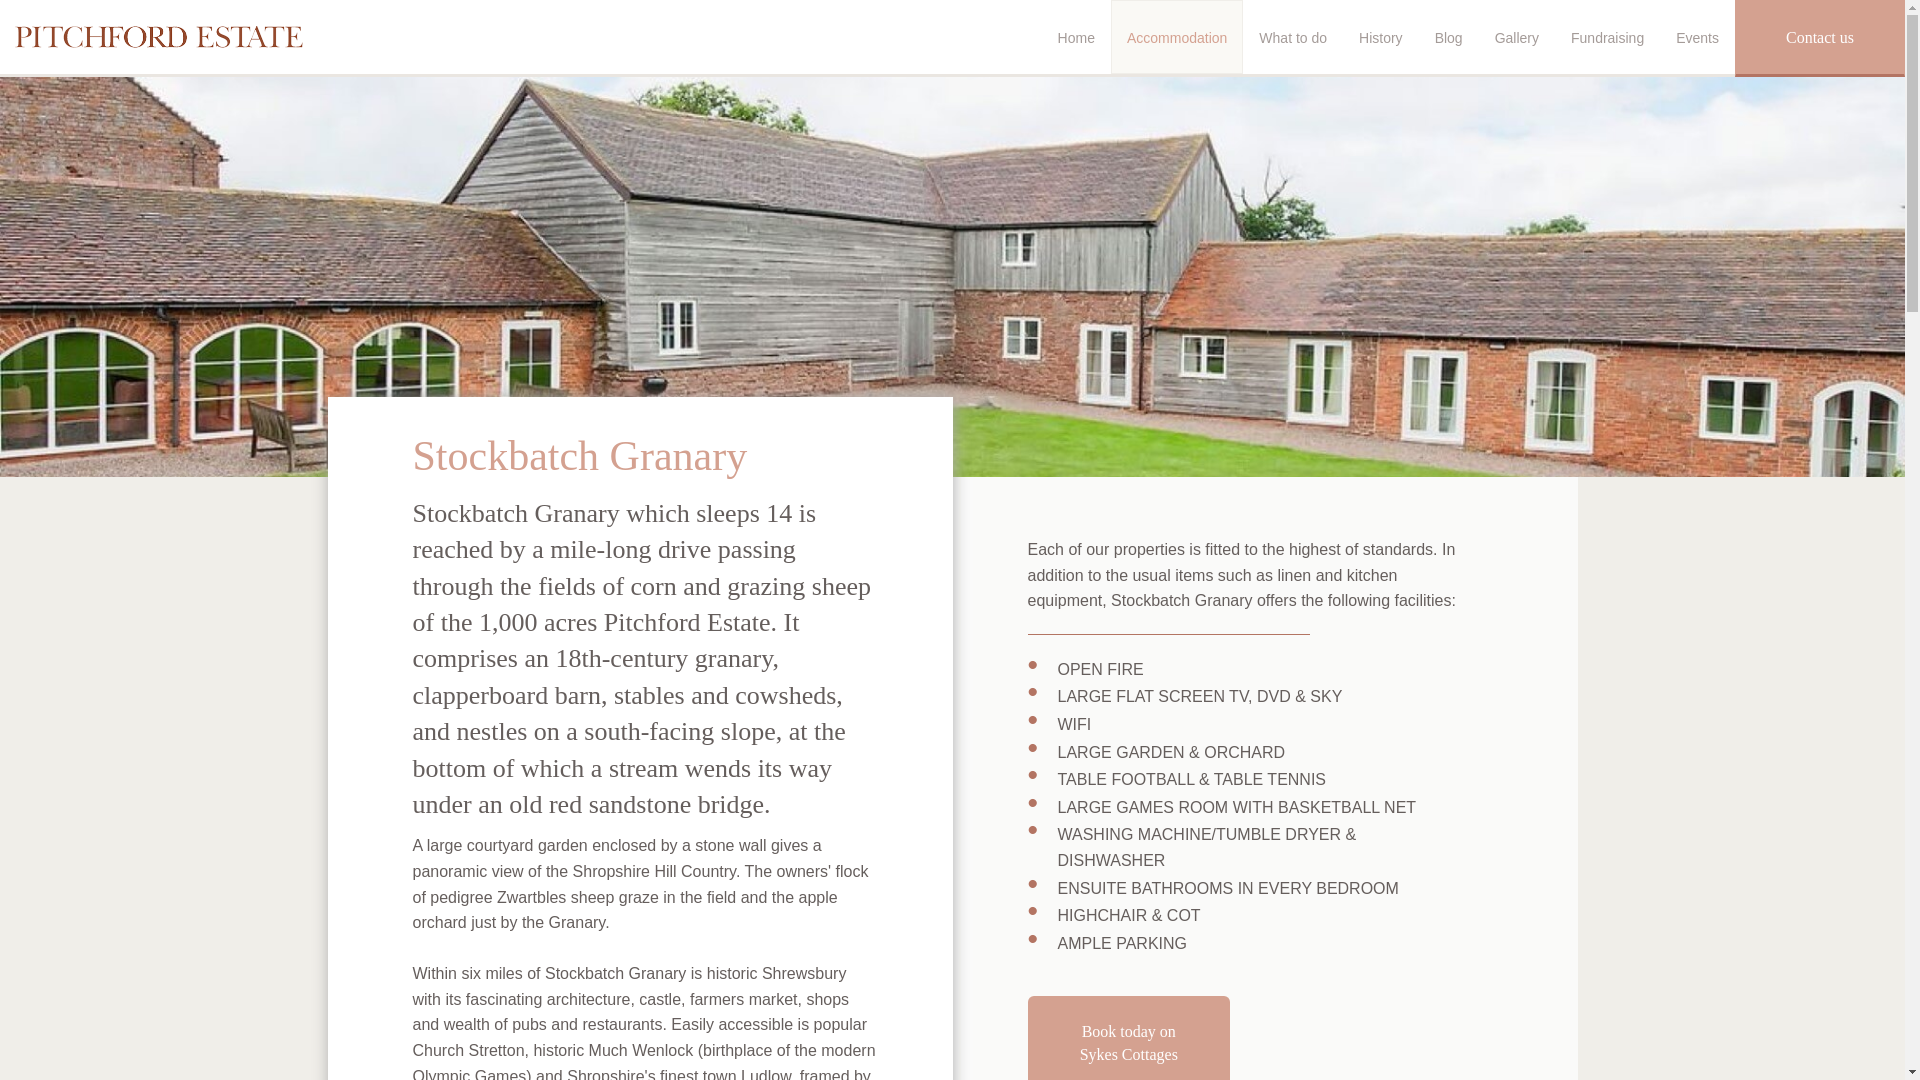 The height and width of the screenshot is (1080, 1920). I want to click on Events, so click(1698, 37).